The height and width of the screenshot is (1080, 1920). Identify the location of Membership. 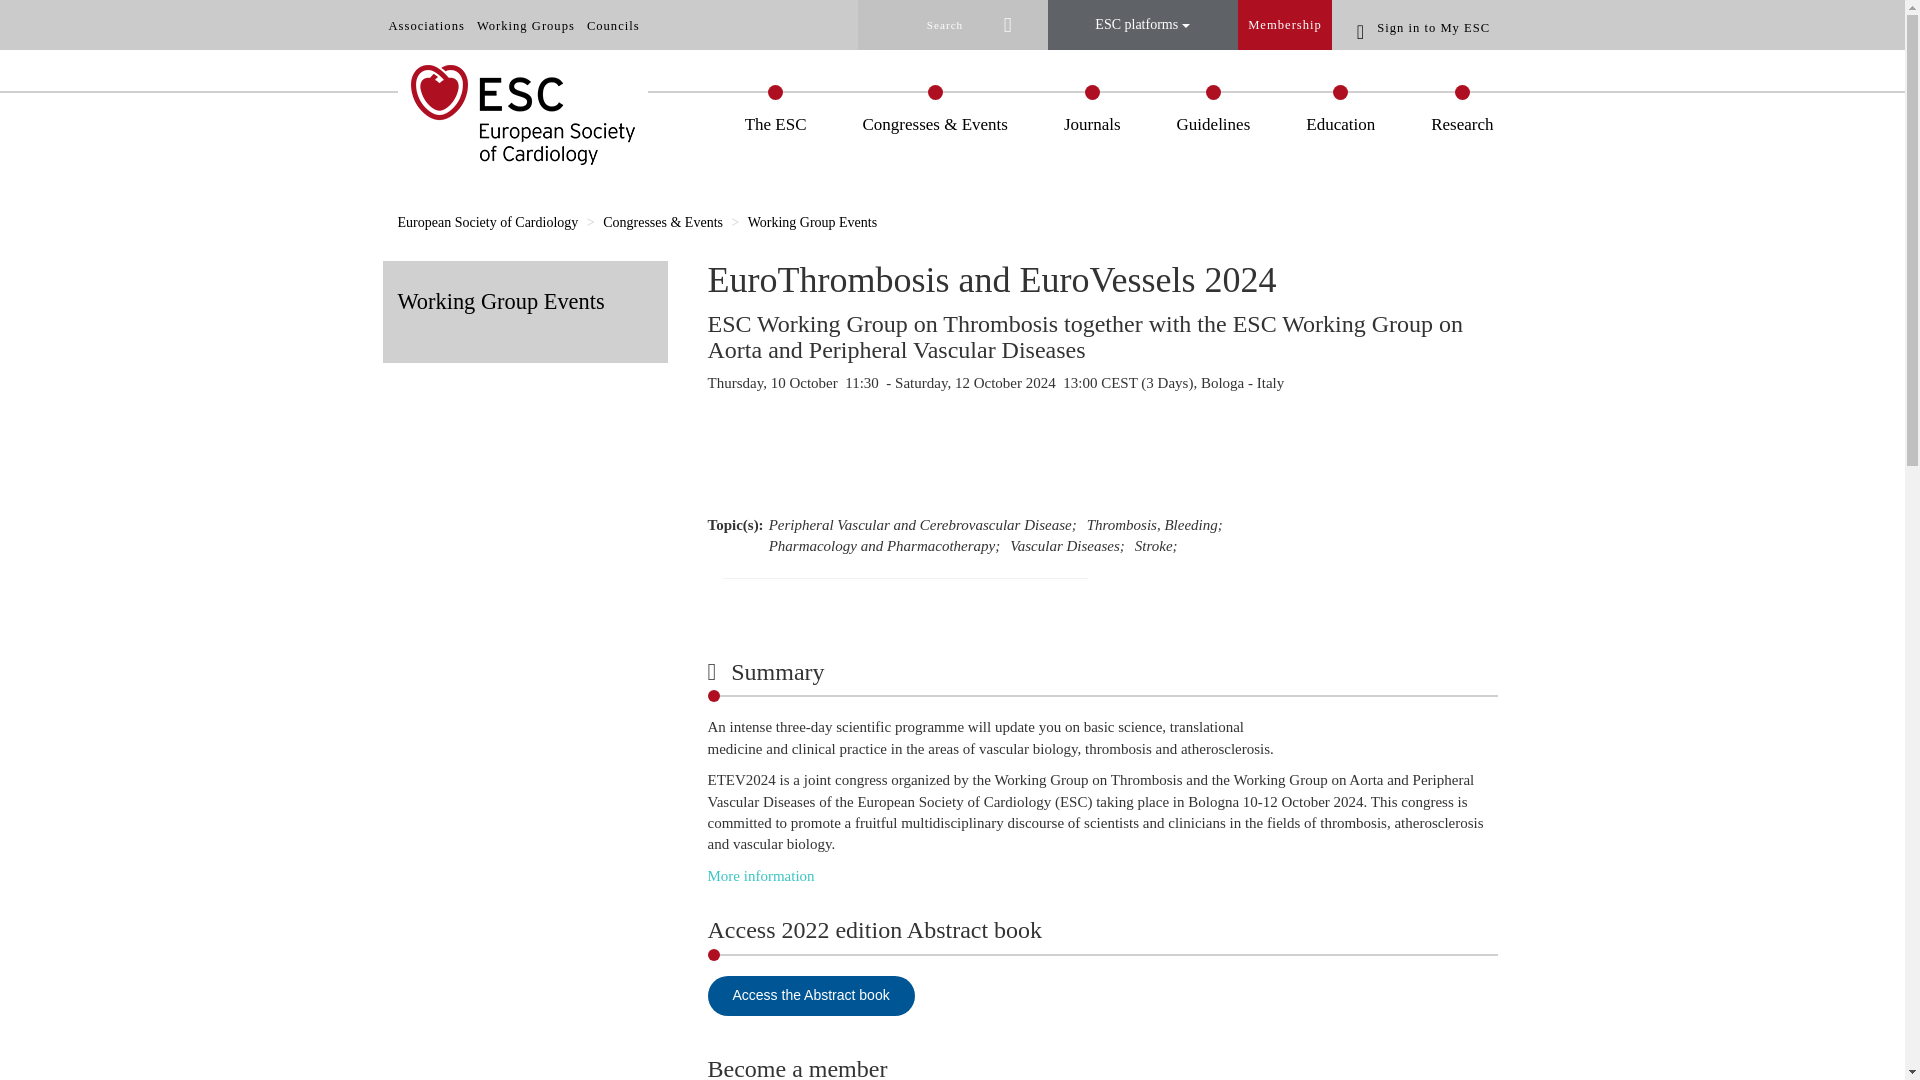
(1285, 24).